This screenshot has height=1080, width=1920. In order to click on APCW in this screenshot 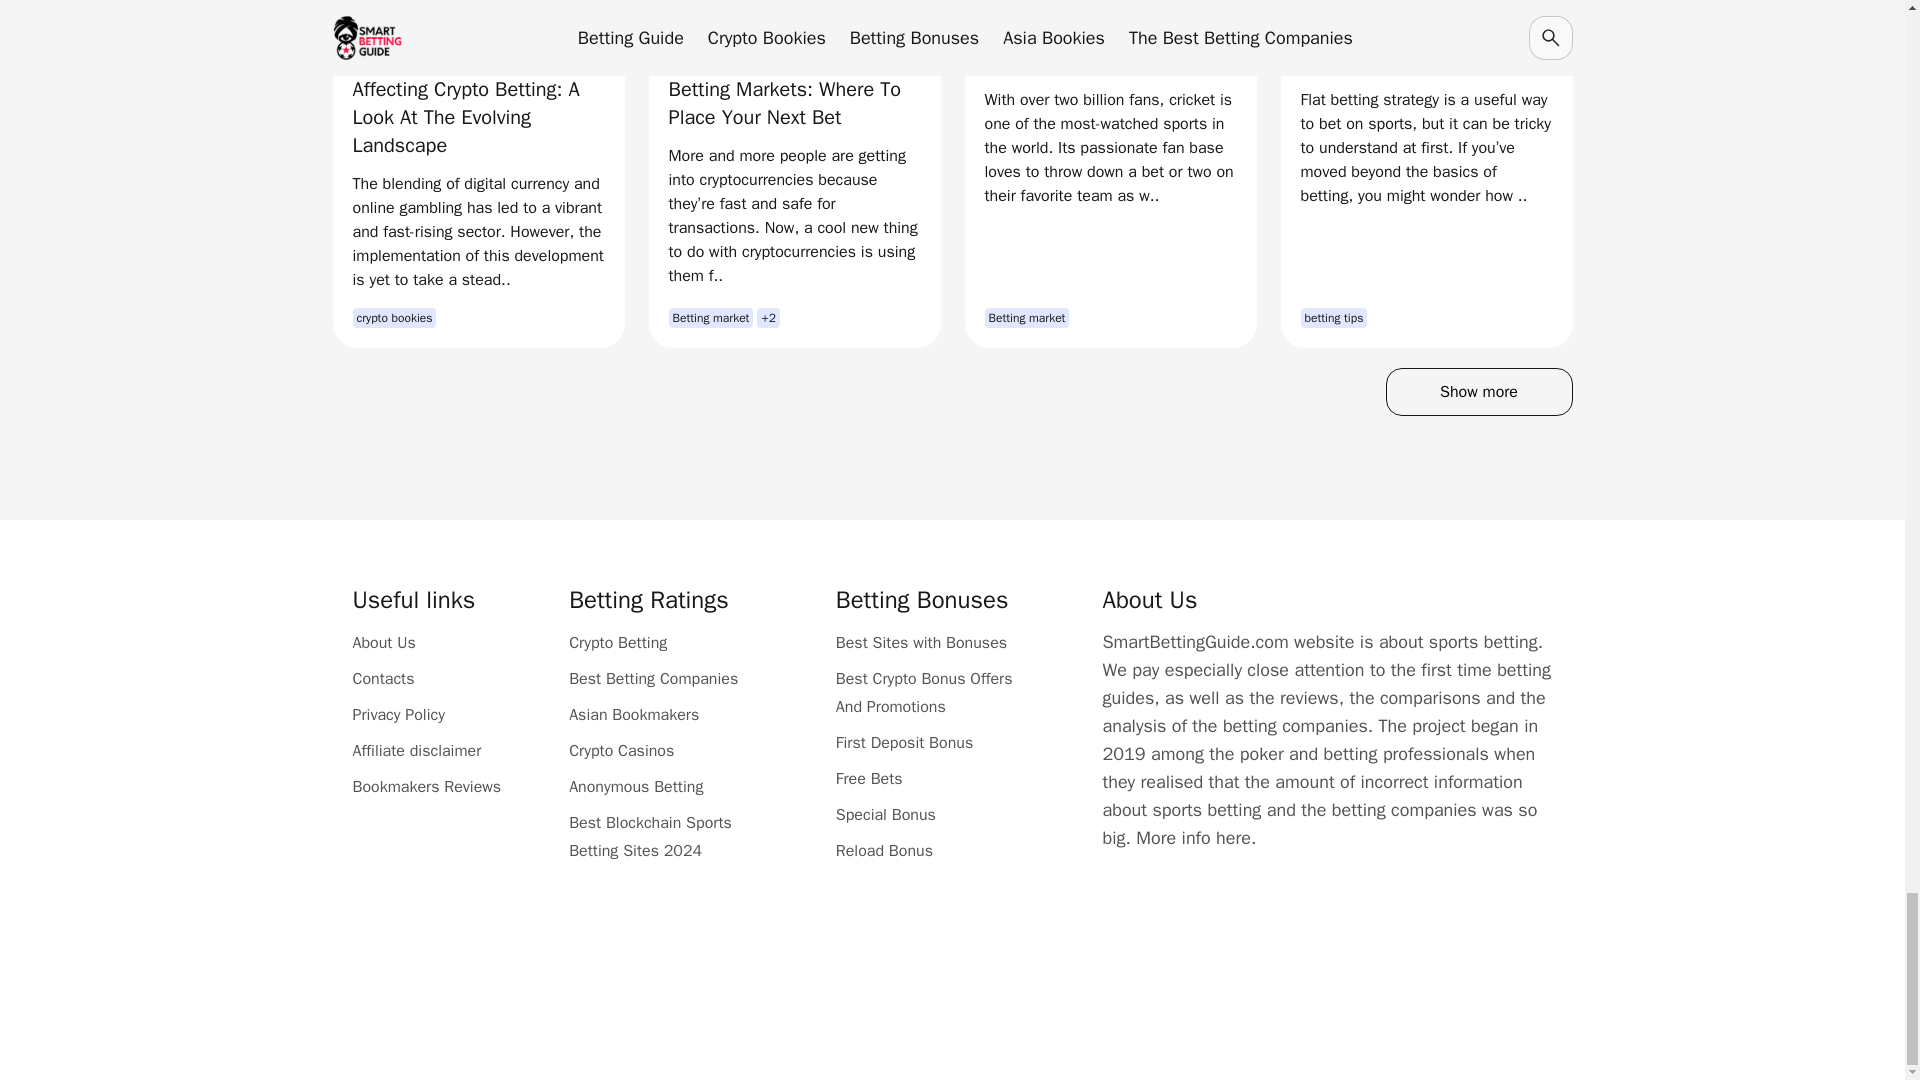, I will do `click(1168, 944)`.